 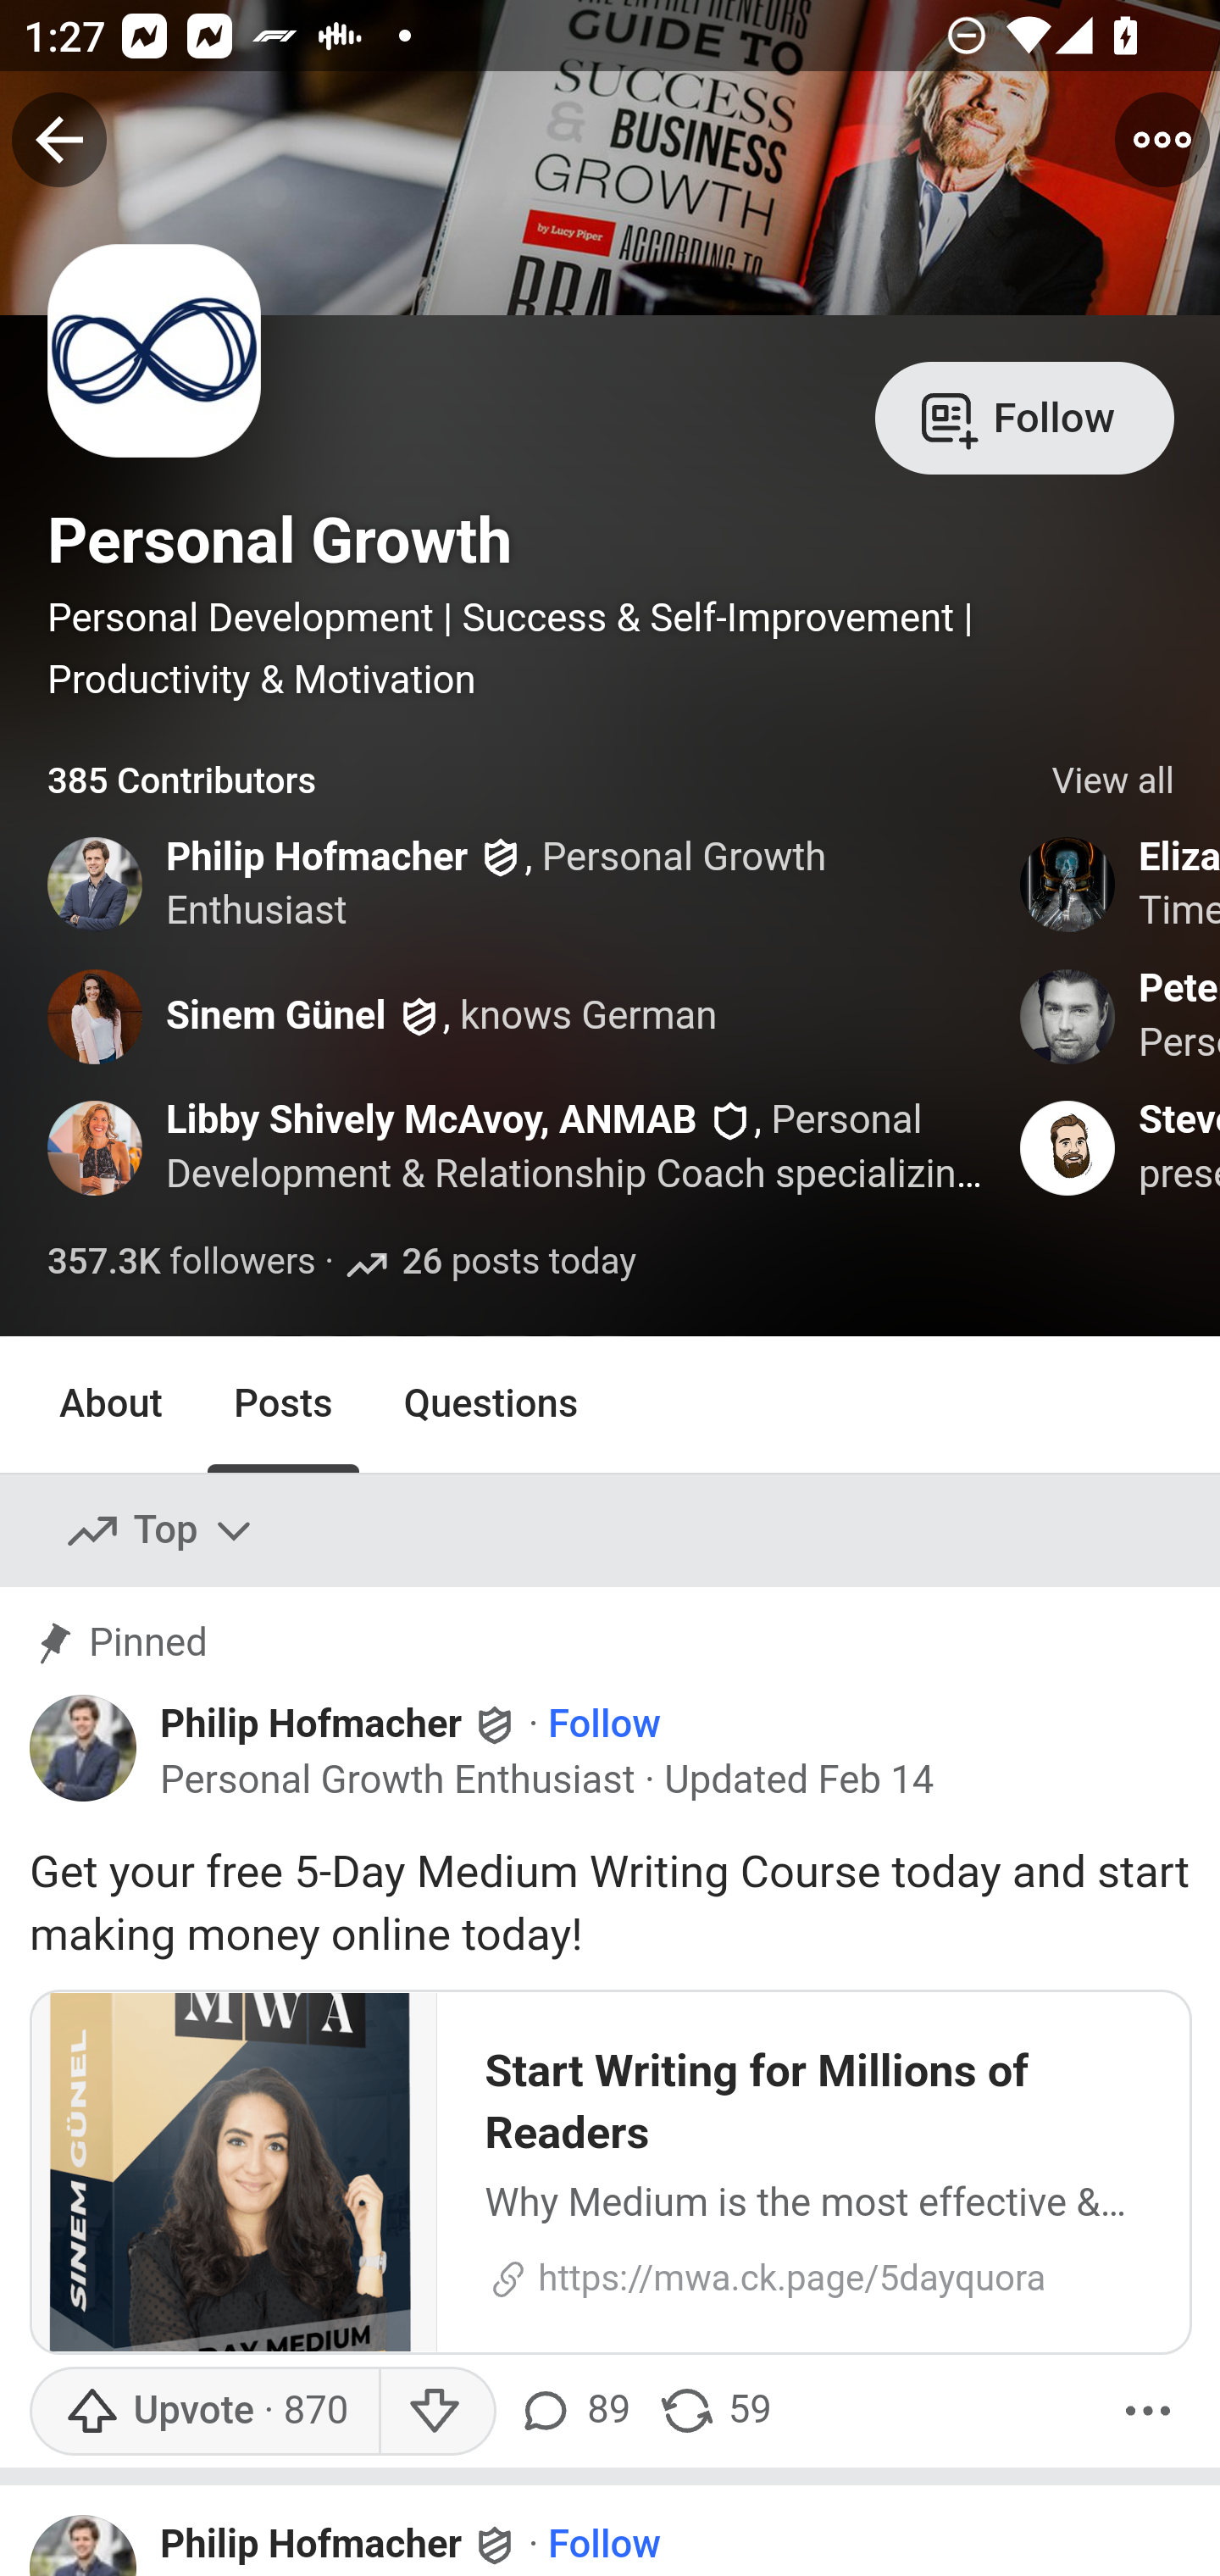 What do you see at coordinates (310, 2545) in the screenshot?
I see `Philip Hofmacher` at bounding box center [310, 2545].